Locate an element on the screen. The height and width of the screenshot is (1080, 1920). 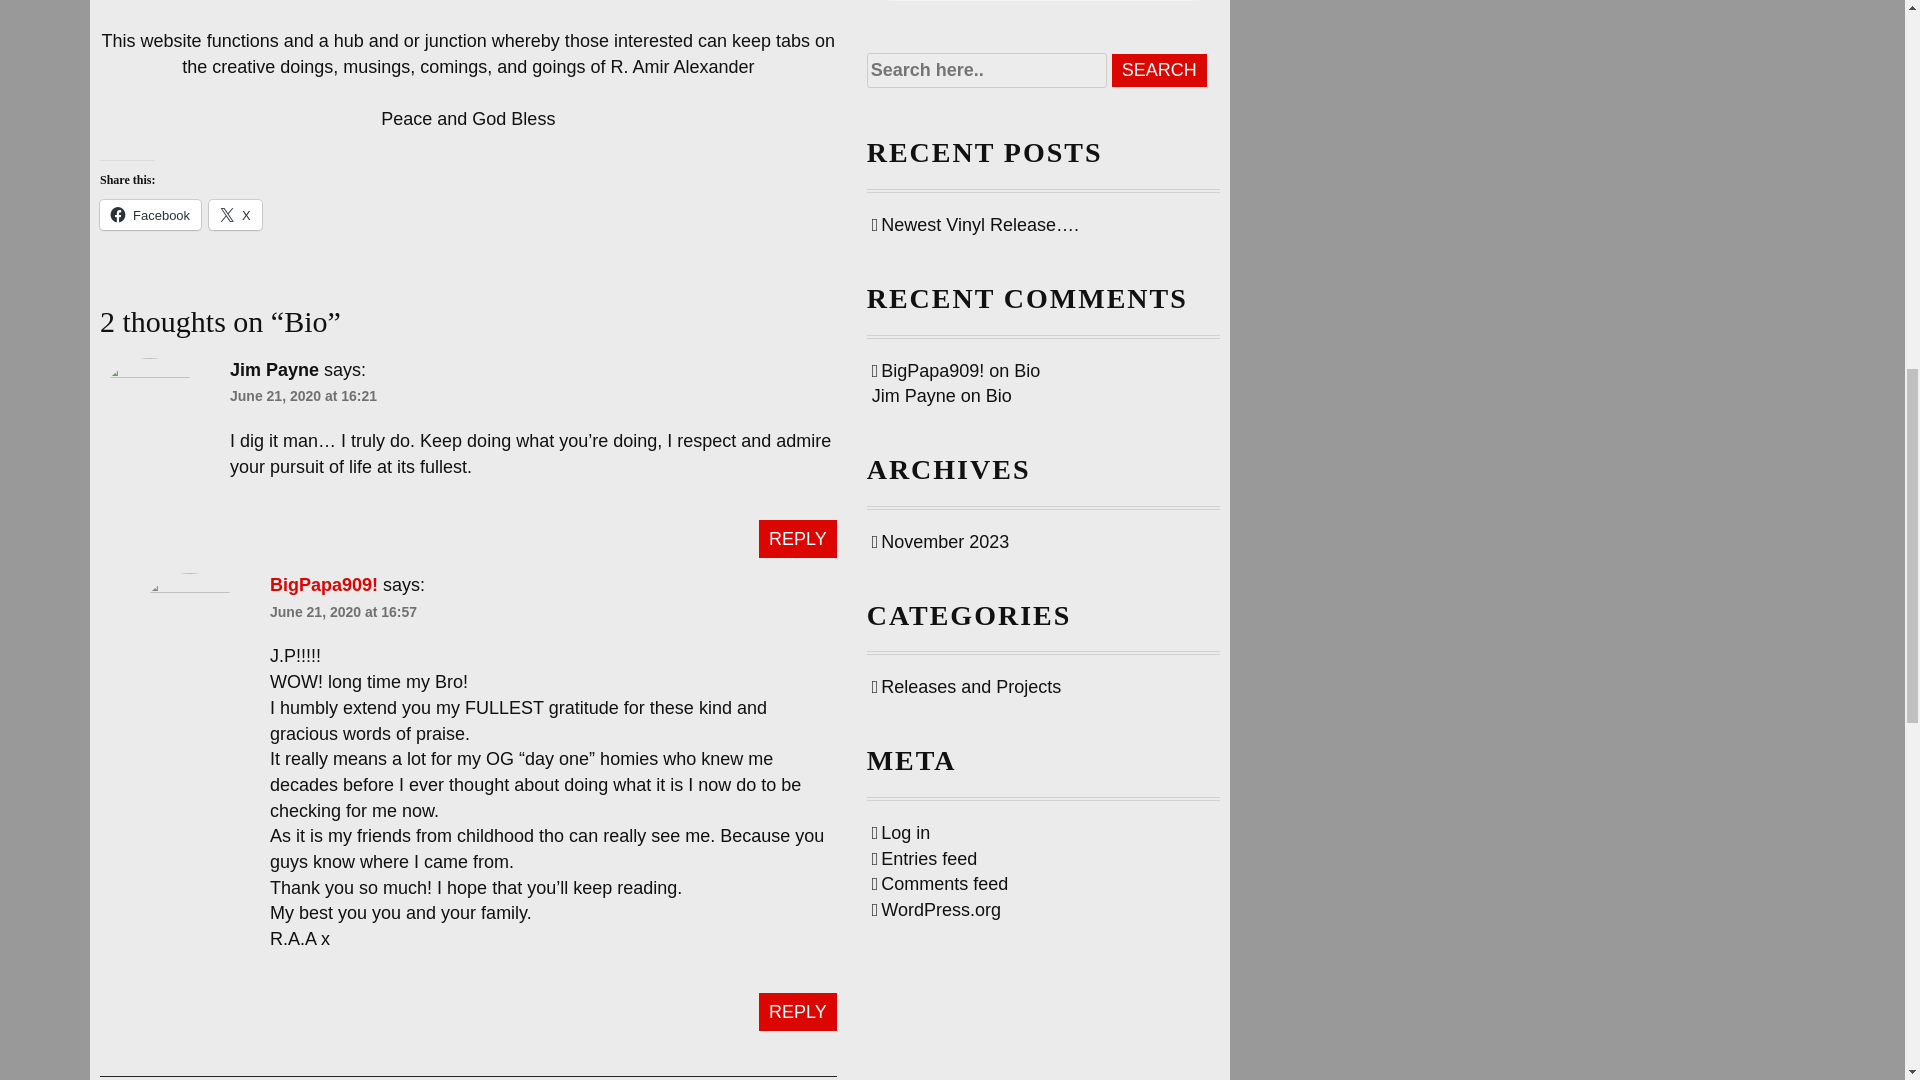
June 21, 2020 at 16:57 is located at coordinates (343, 610).